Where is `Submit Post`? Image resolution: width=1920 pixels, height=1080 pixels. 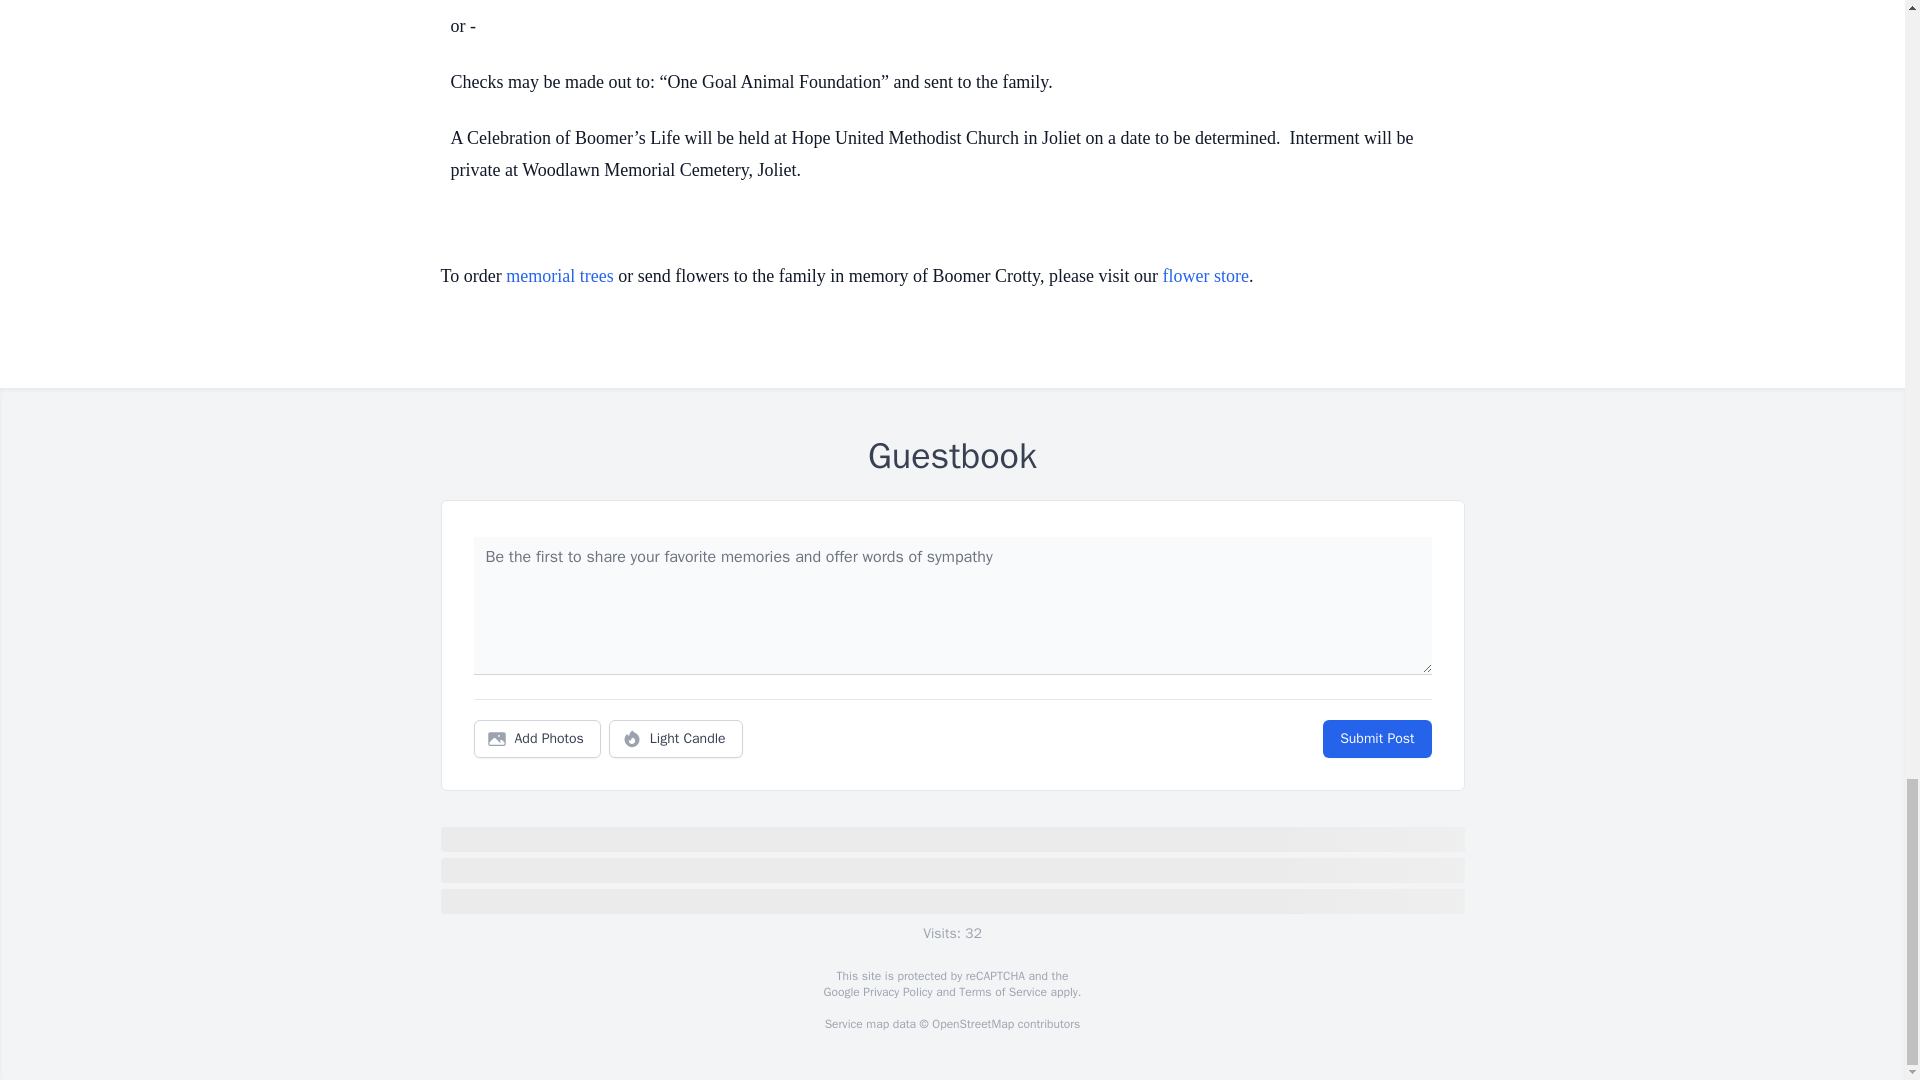
Submit Post is located at coordinates (1376, 739).